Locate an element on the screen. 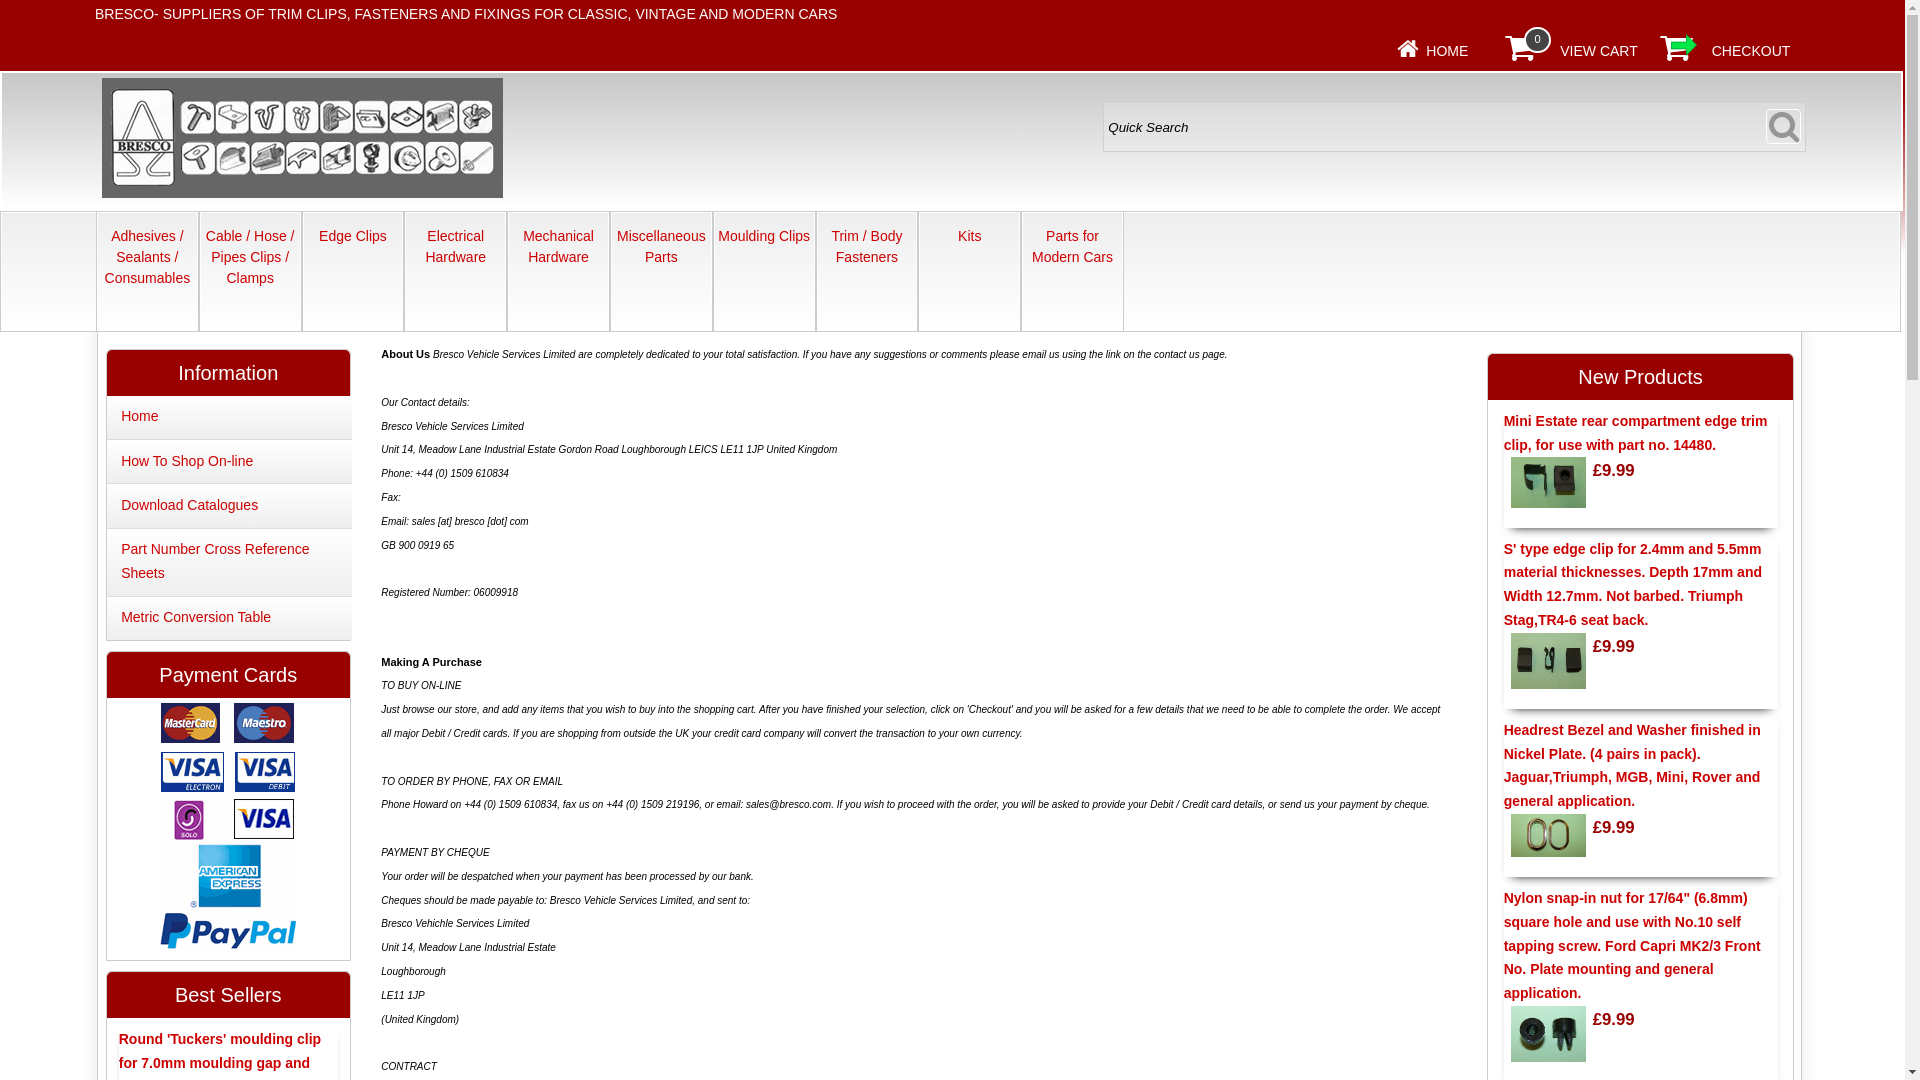 Image resolution: width=1920 pixels, height=1080 pixels. Go! is located at coordinates (1783, 126).